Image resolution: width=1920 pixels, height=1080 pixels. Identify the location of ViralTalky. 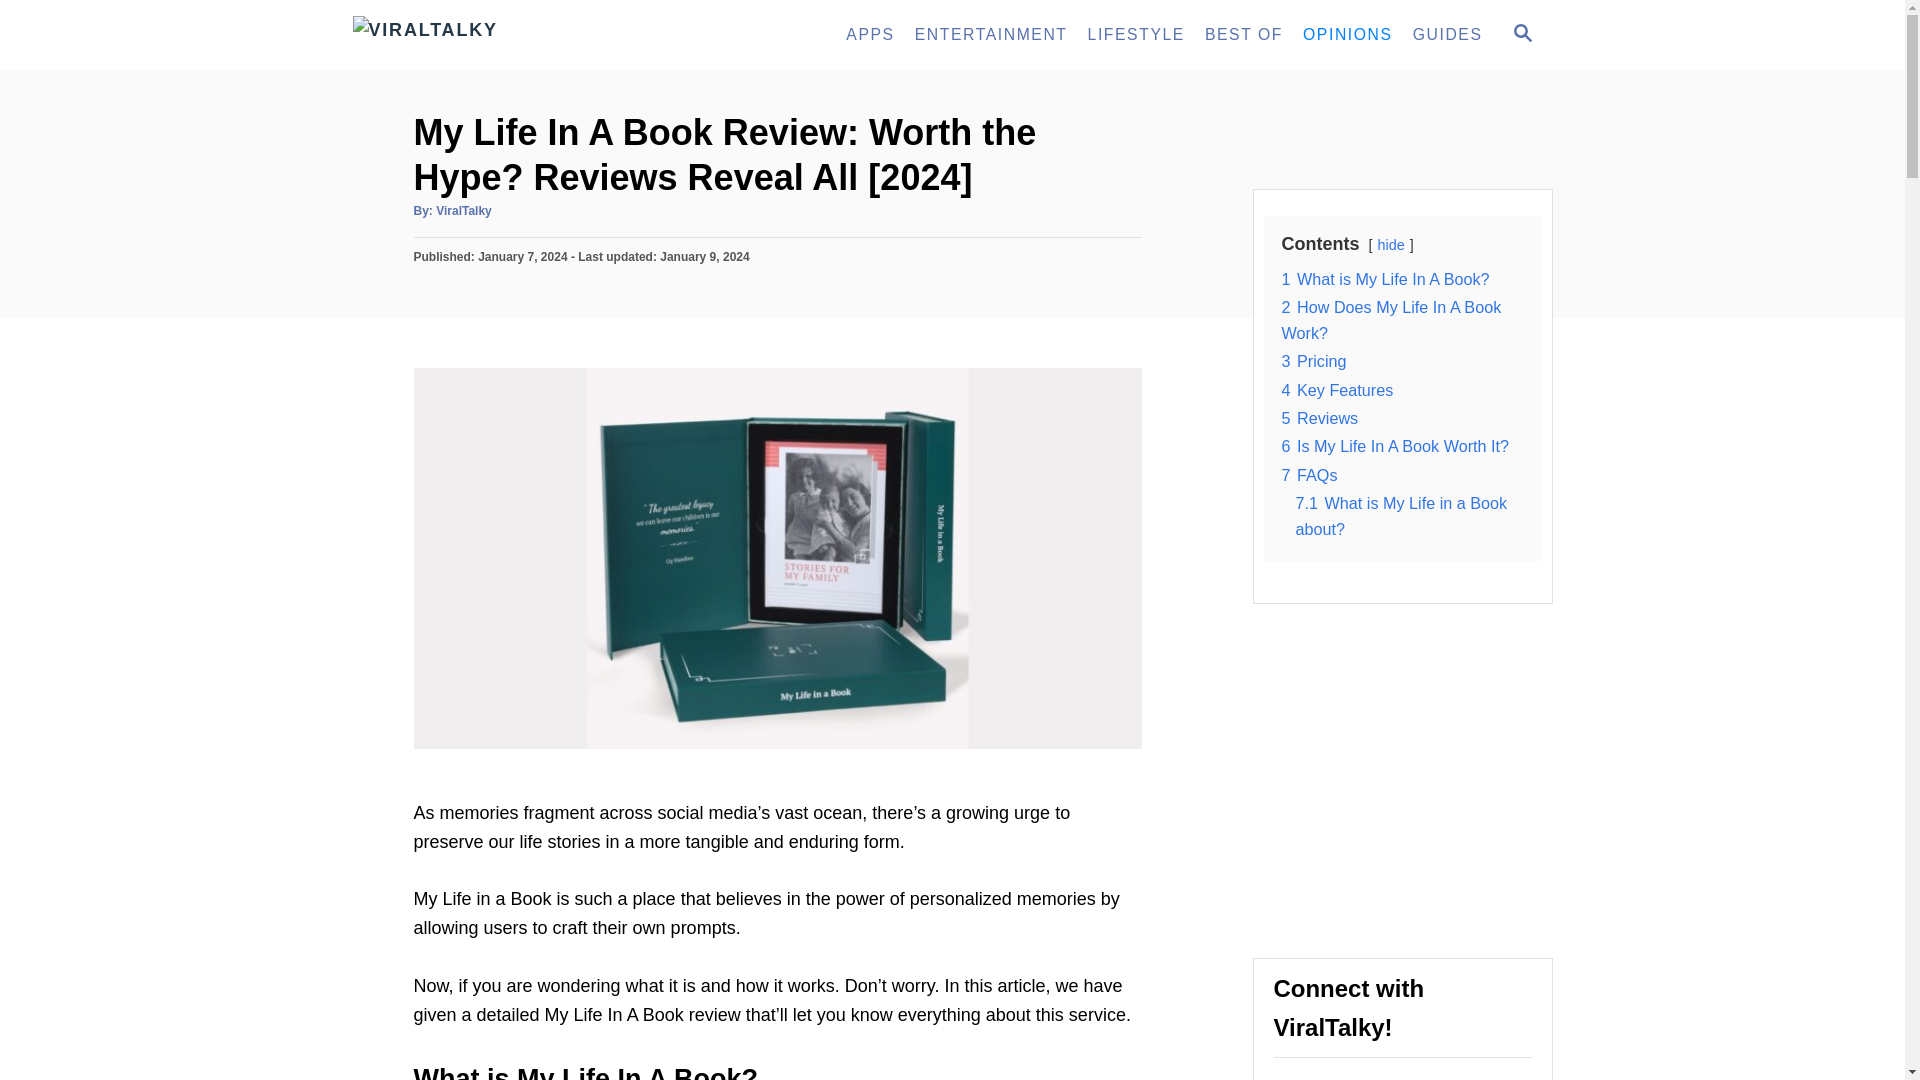
(532, 35).